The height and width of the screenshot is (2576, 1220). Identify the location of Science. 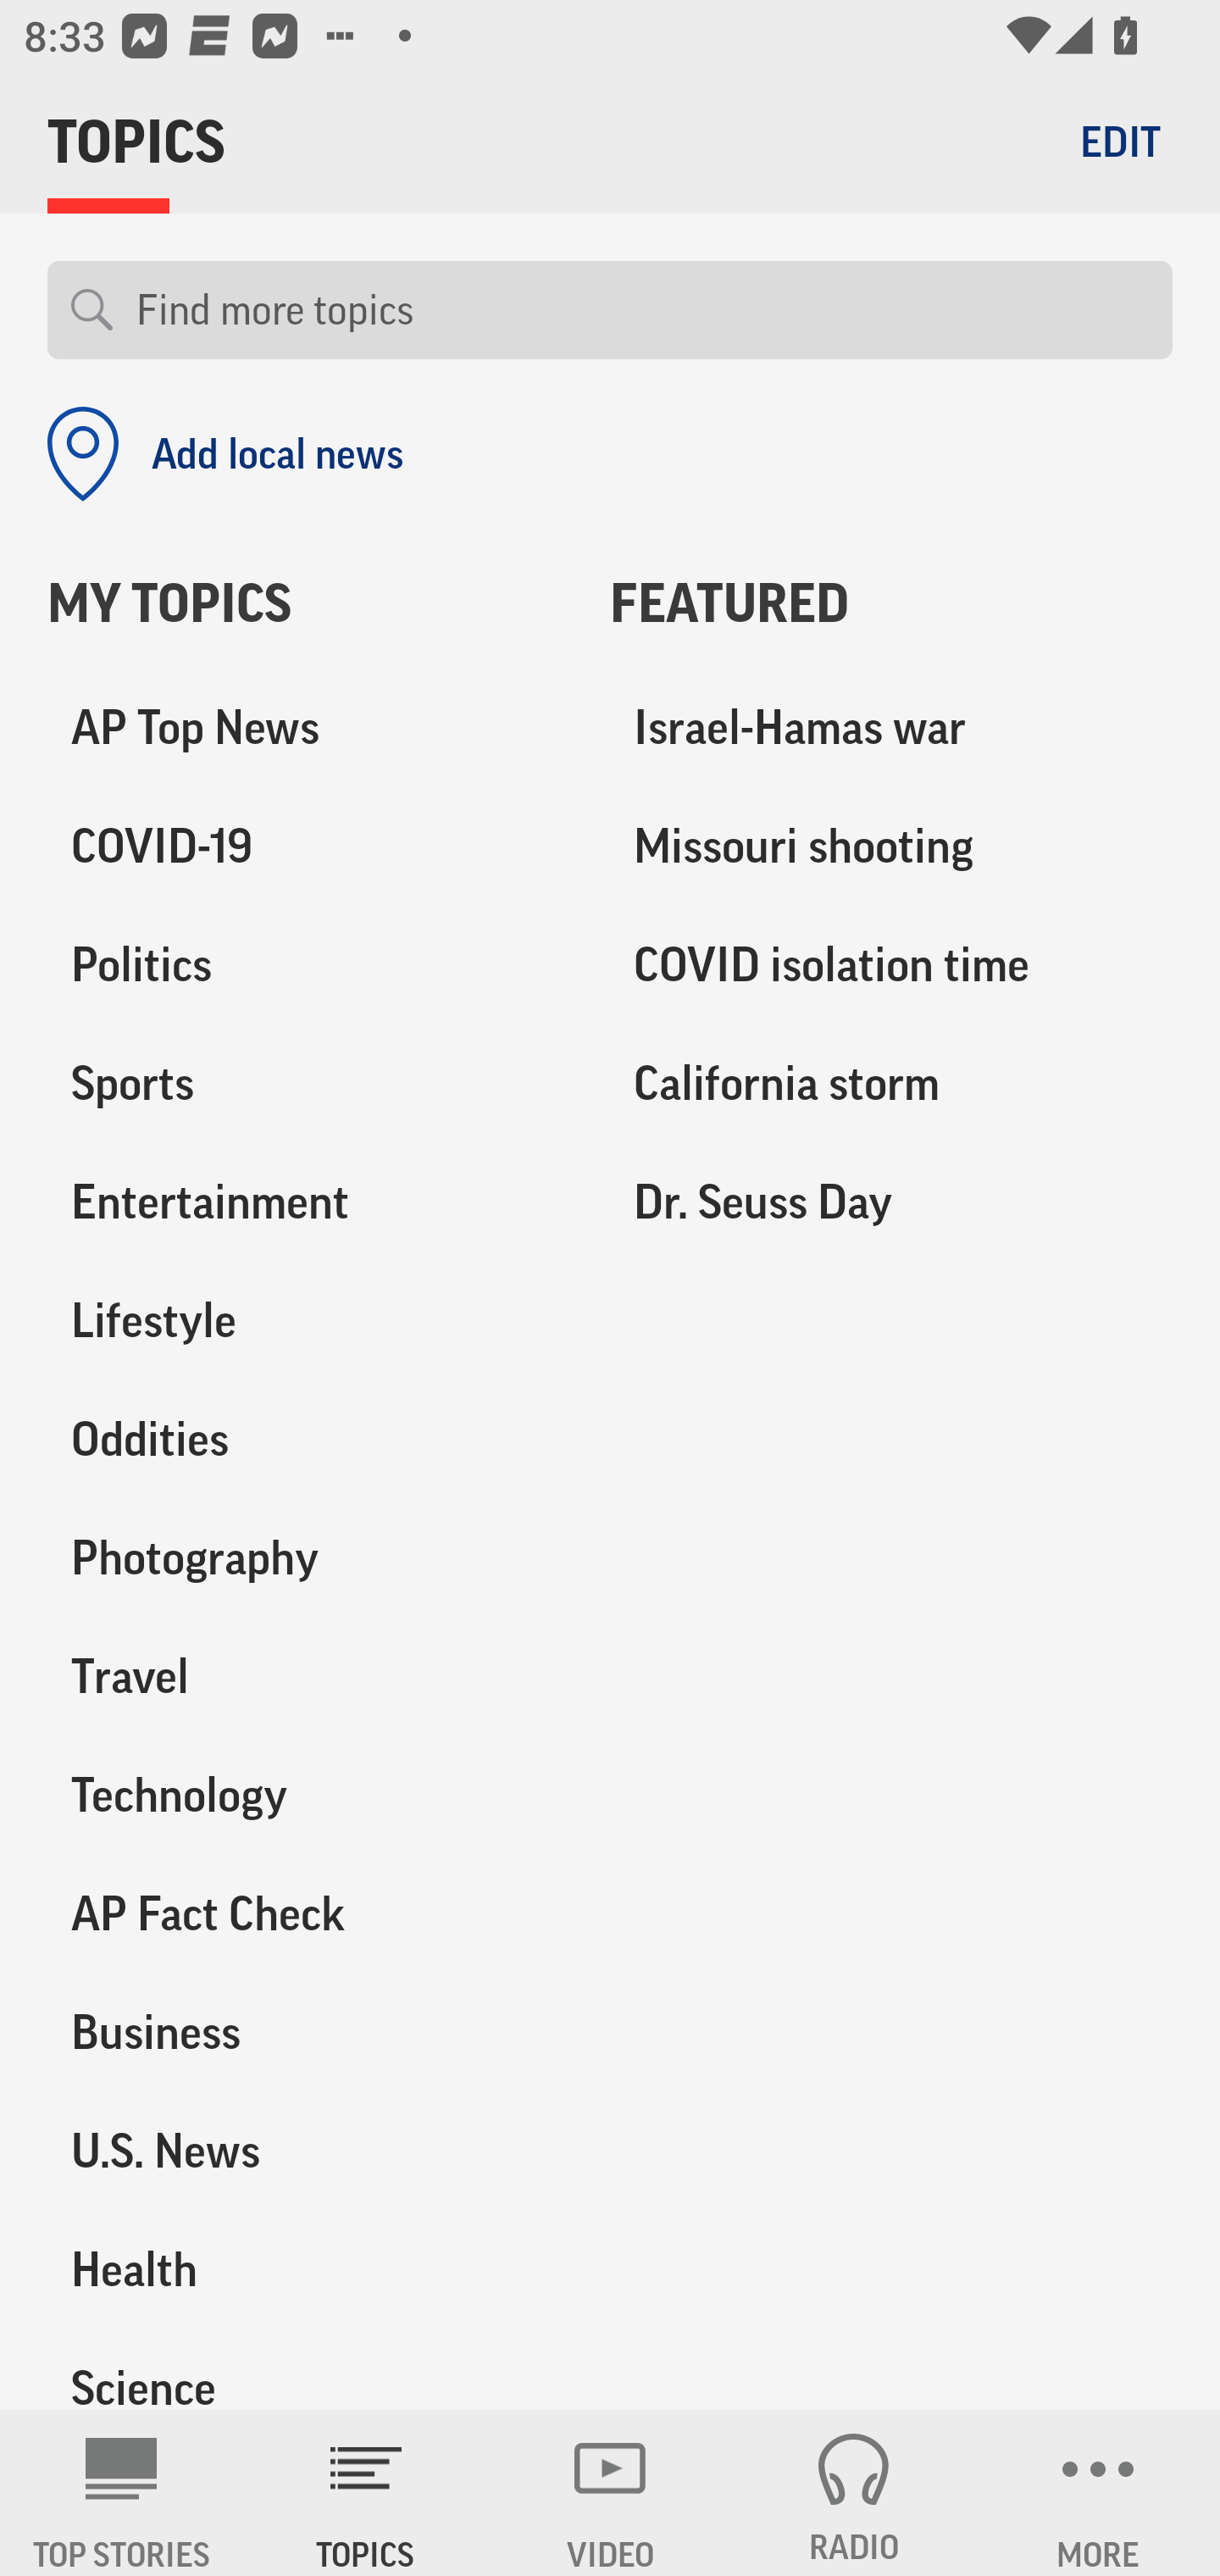
(305, 2369).